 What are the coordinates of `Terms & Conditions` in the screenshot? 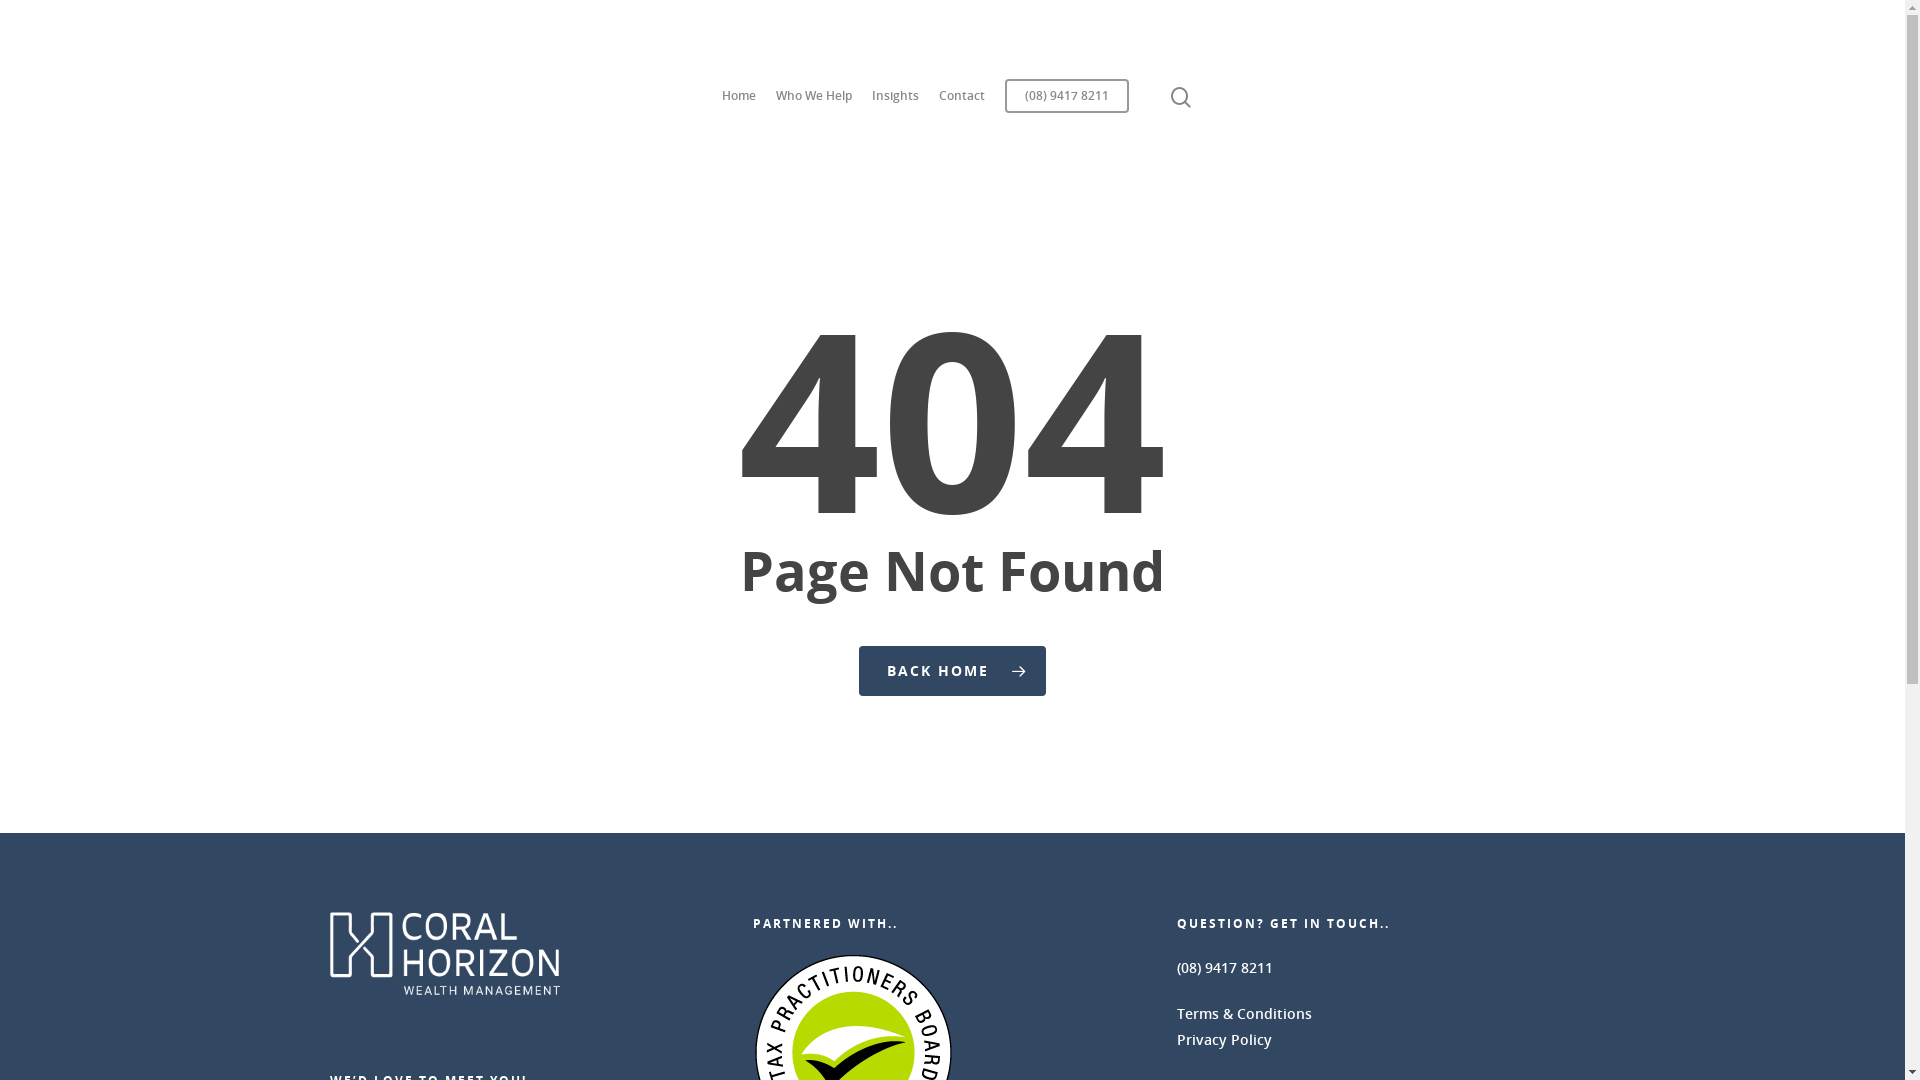 It's located at (1244, 1014).